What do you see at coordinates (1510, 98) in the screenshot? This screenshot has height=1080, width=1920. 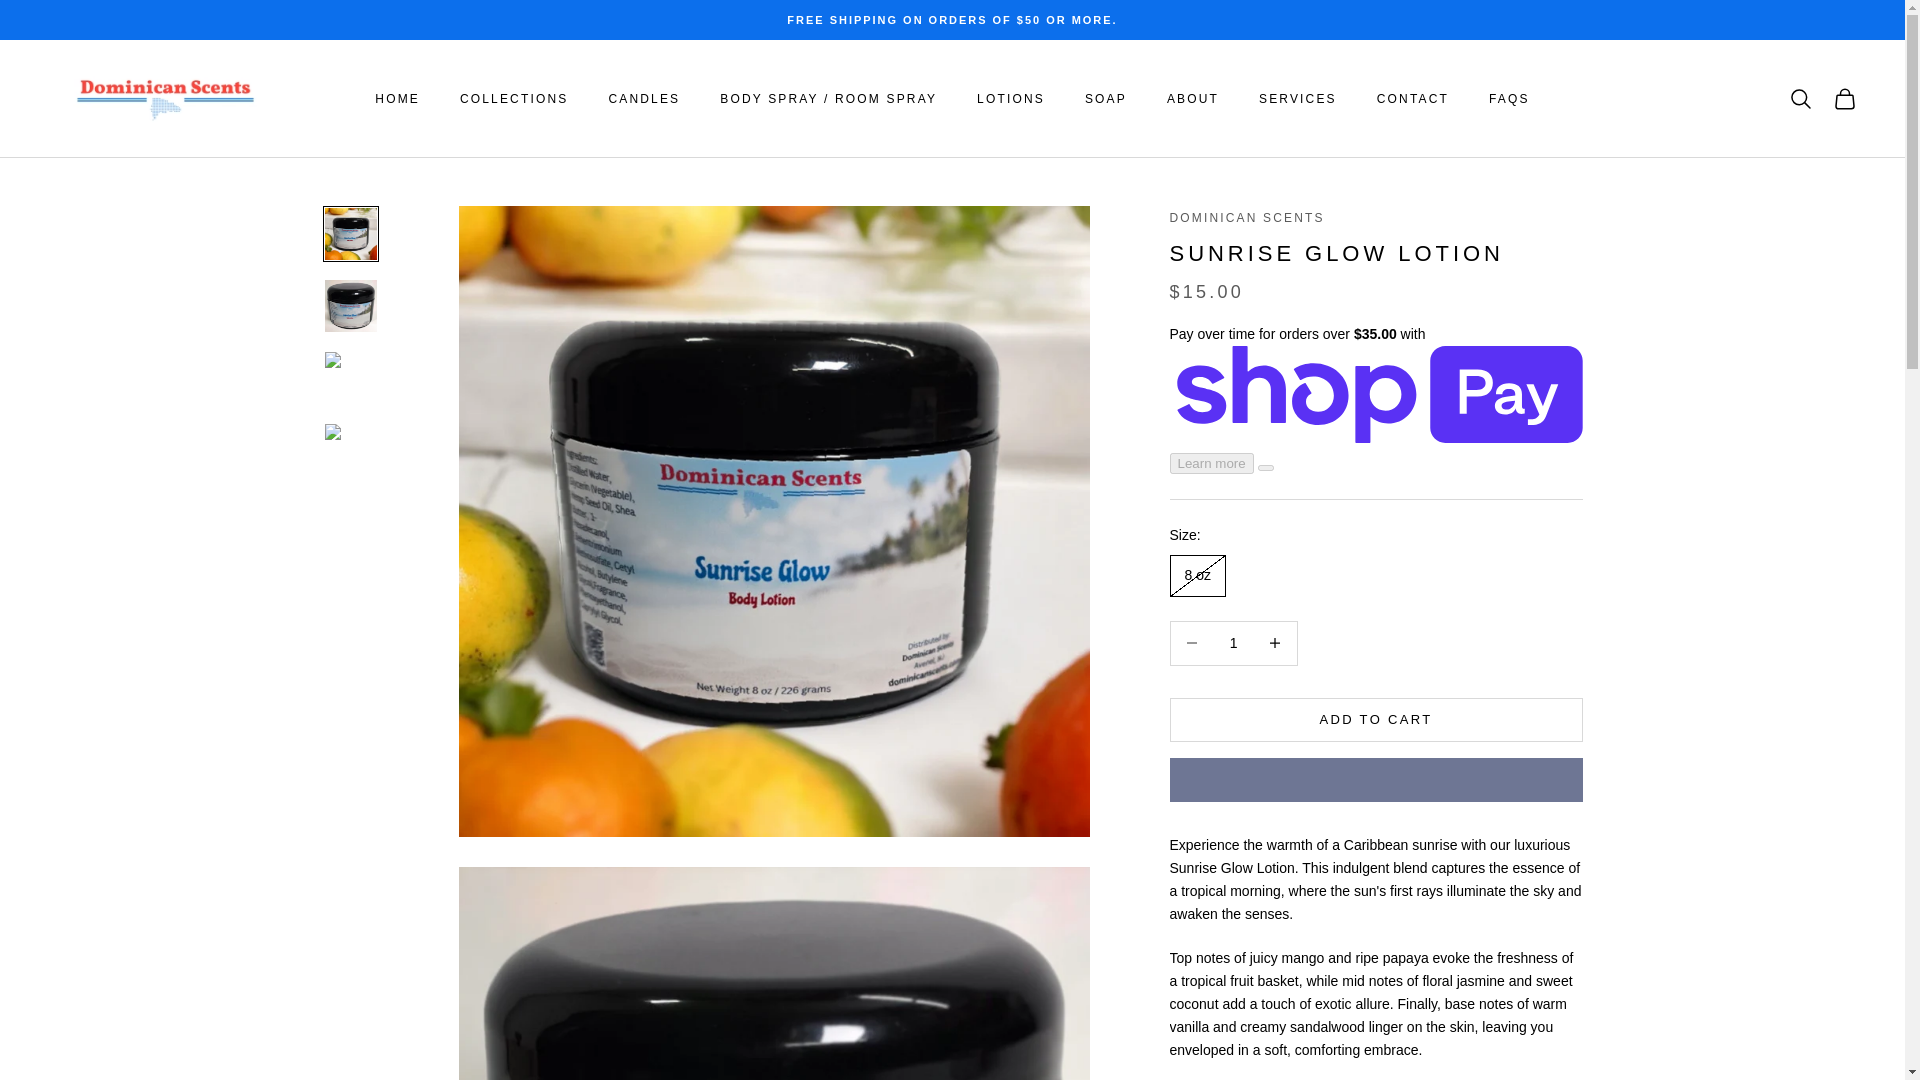 I see `FAQS` at bounding box center [1510, 98].